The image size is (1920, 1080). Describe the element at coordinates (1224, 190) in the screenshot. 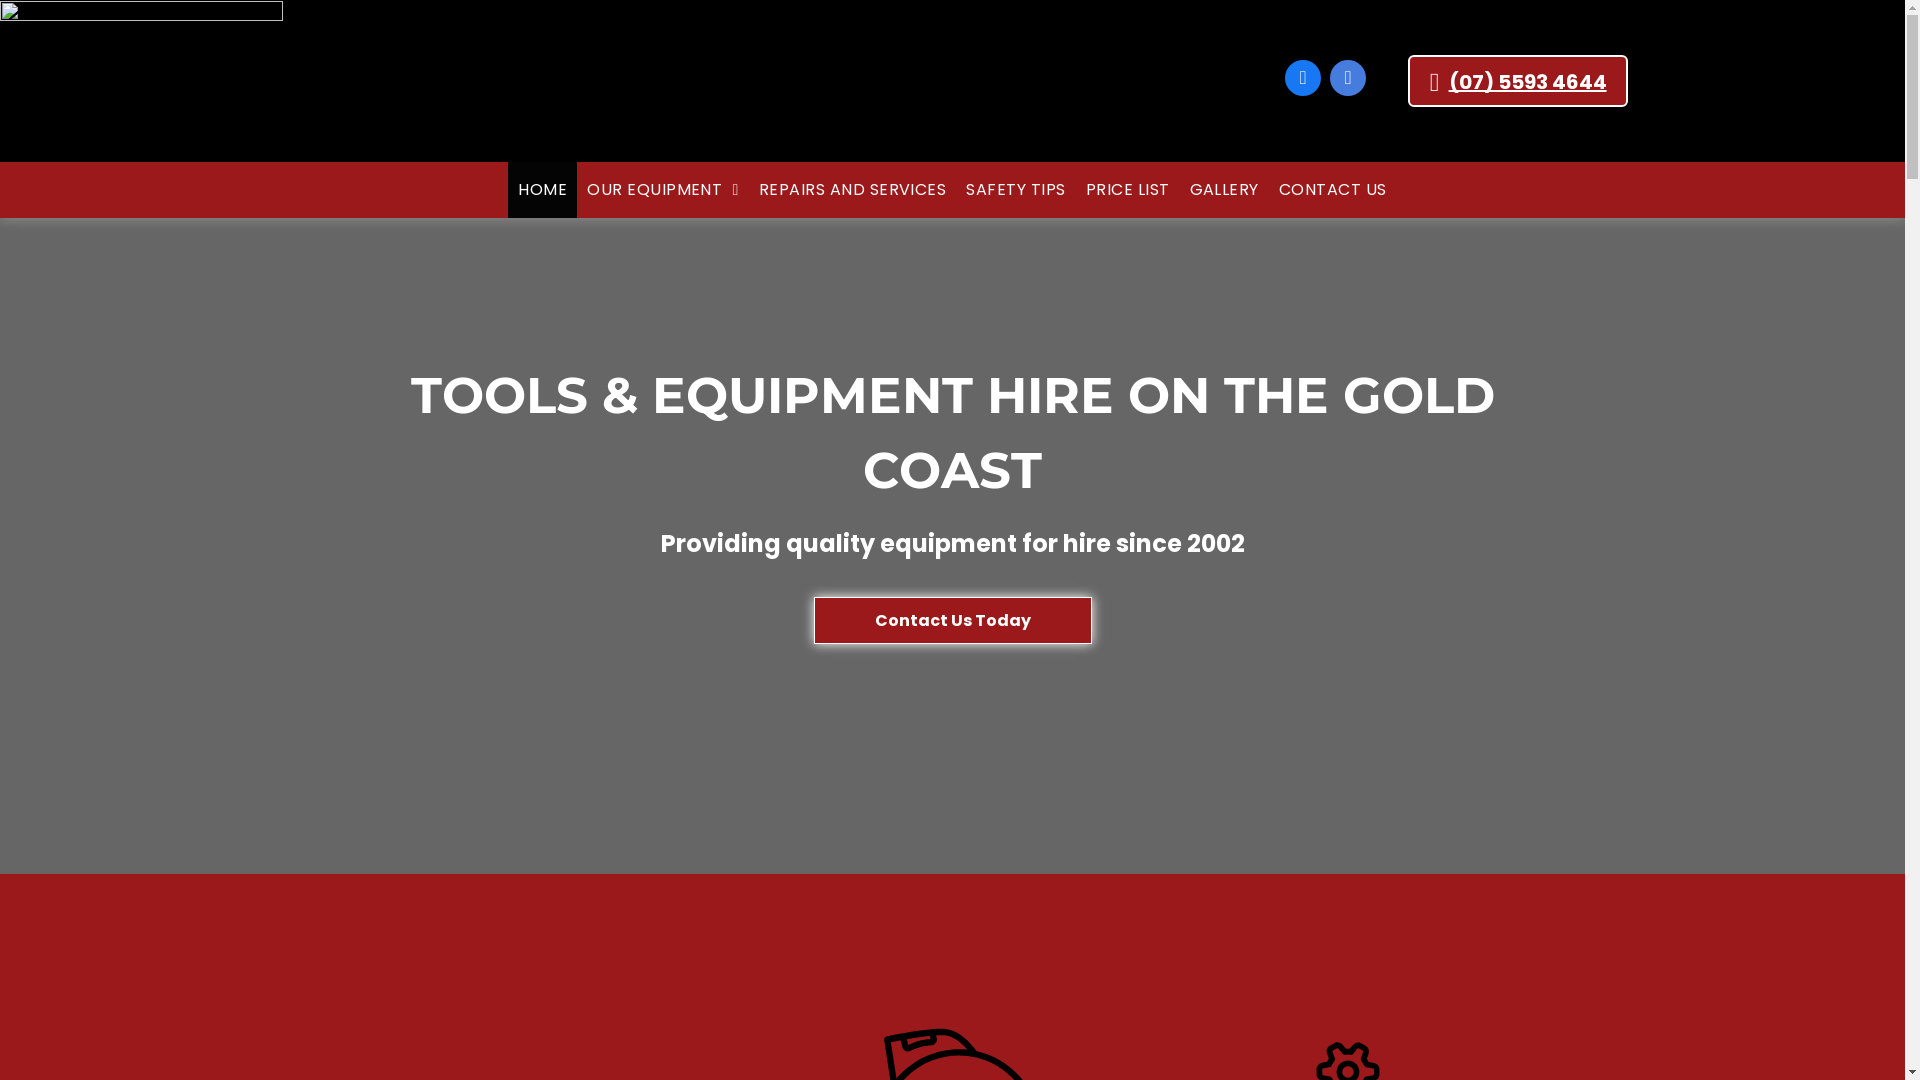

I see `GALLERY` at that location.